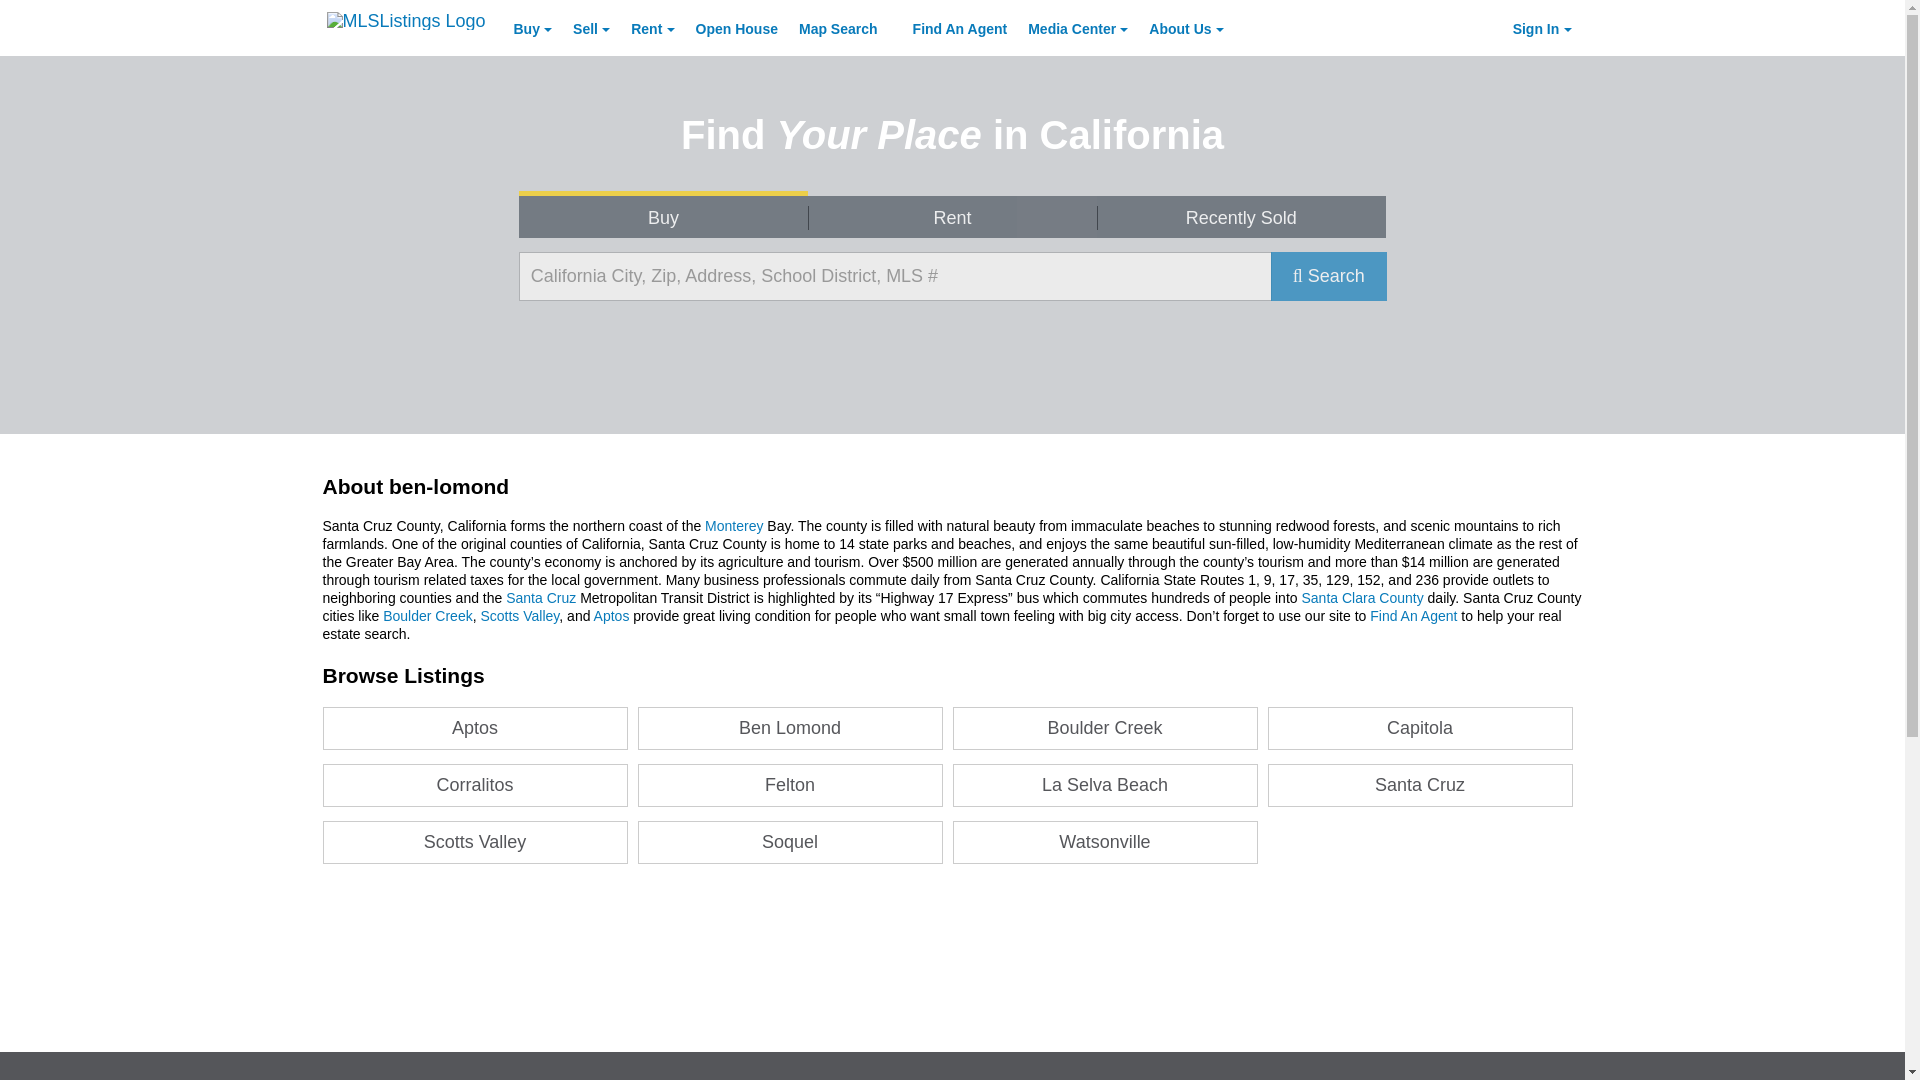 This screenshot has height=1080, width=1920. What do you see at coordinates (838, 26) in the screenshot?
I see `Search for Properties Using an Interactive Map` at bounding box center [838, 26].